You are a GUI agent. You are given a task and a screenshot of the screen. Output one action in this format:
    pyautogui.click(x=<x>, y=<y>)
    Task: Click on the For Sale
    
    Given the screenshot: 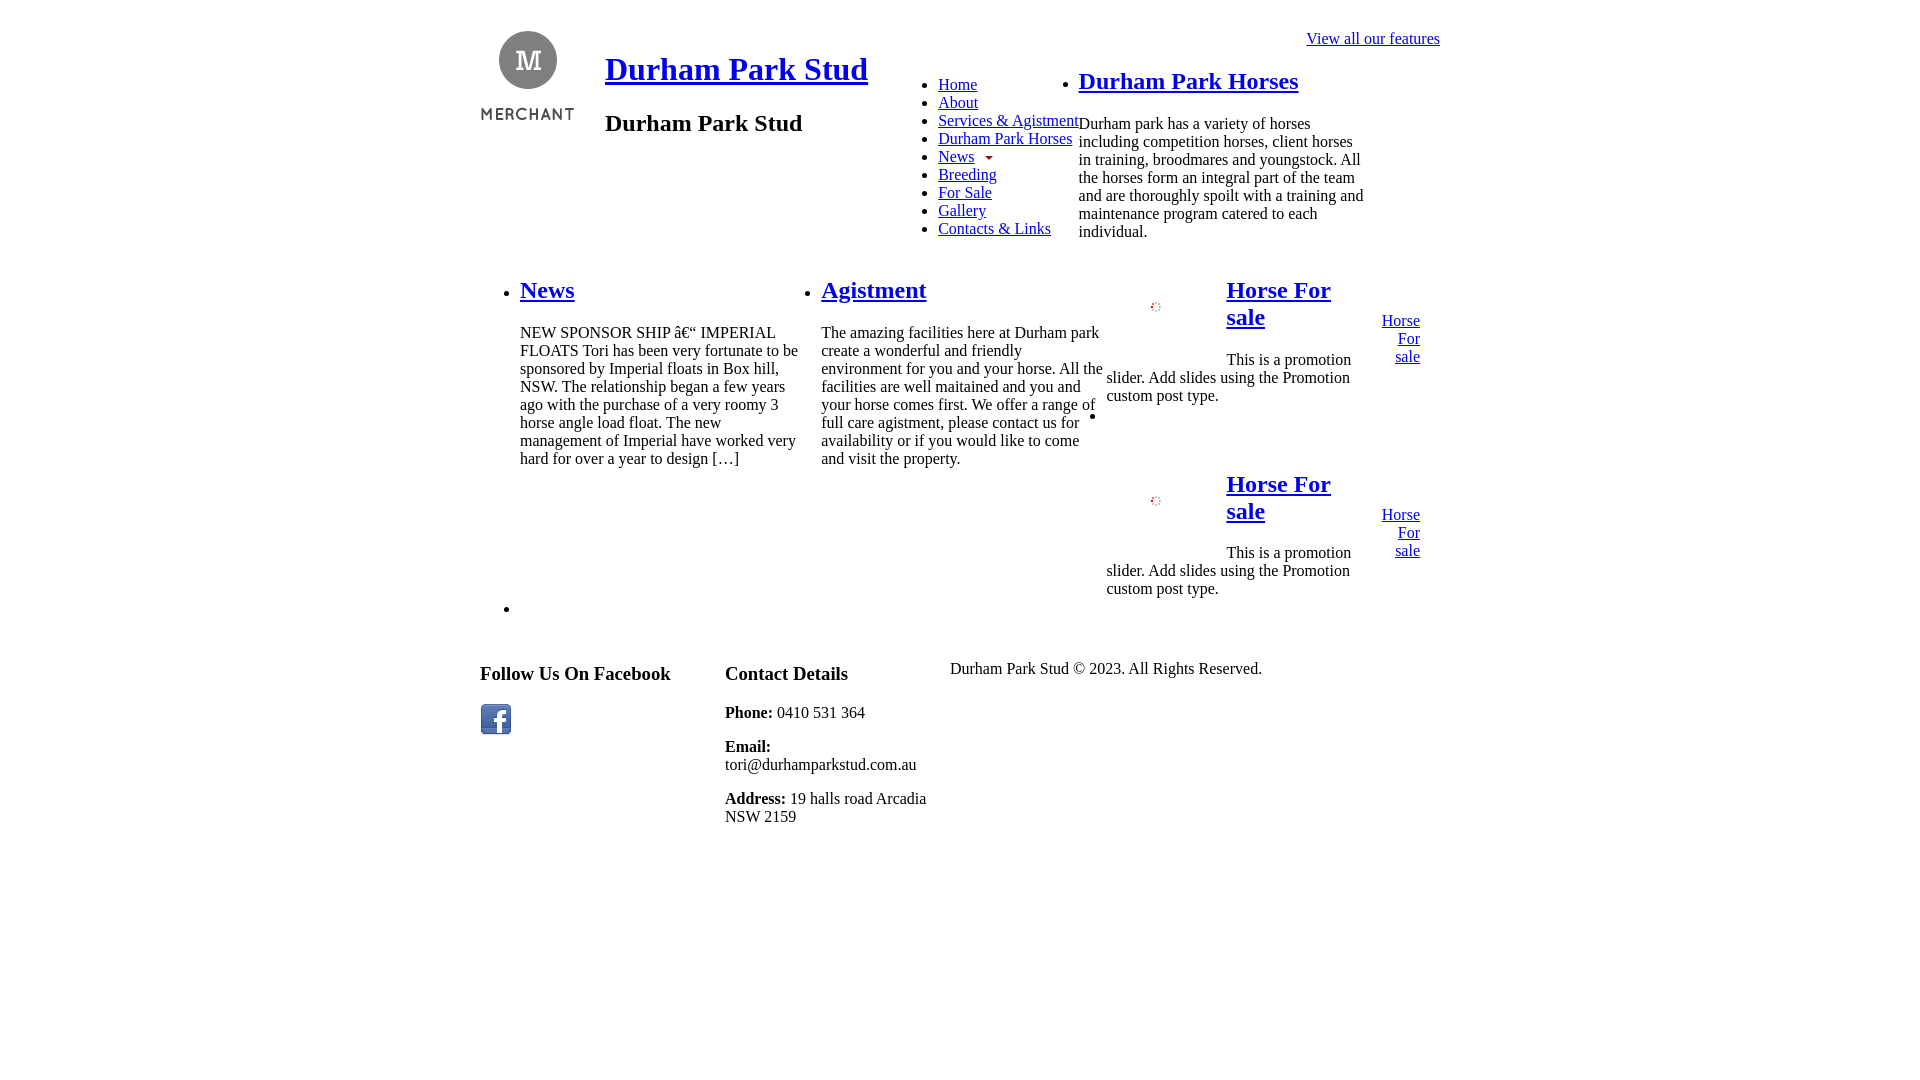 What is the action you would take?
    pyautogui.click(x=965, y=192)
    